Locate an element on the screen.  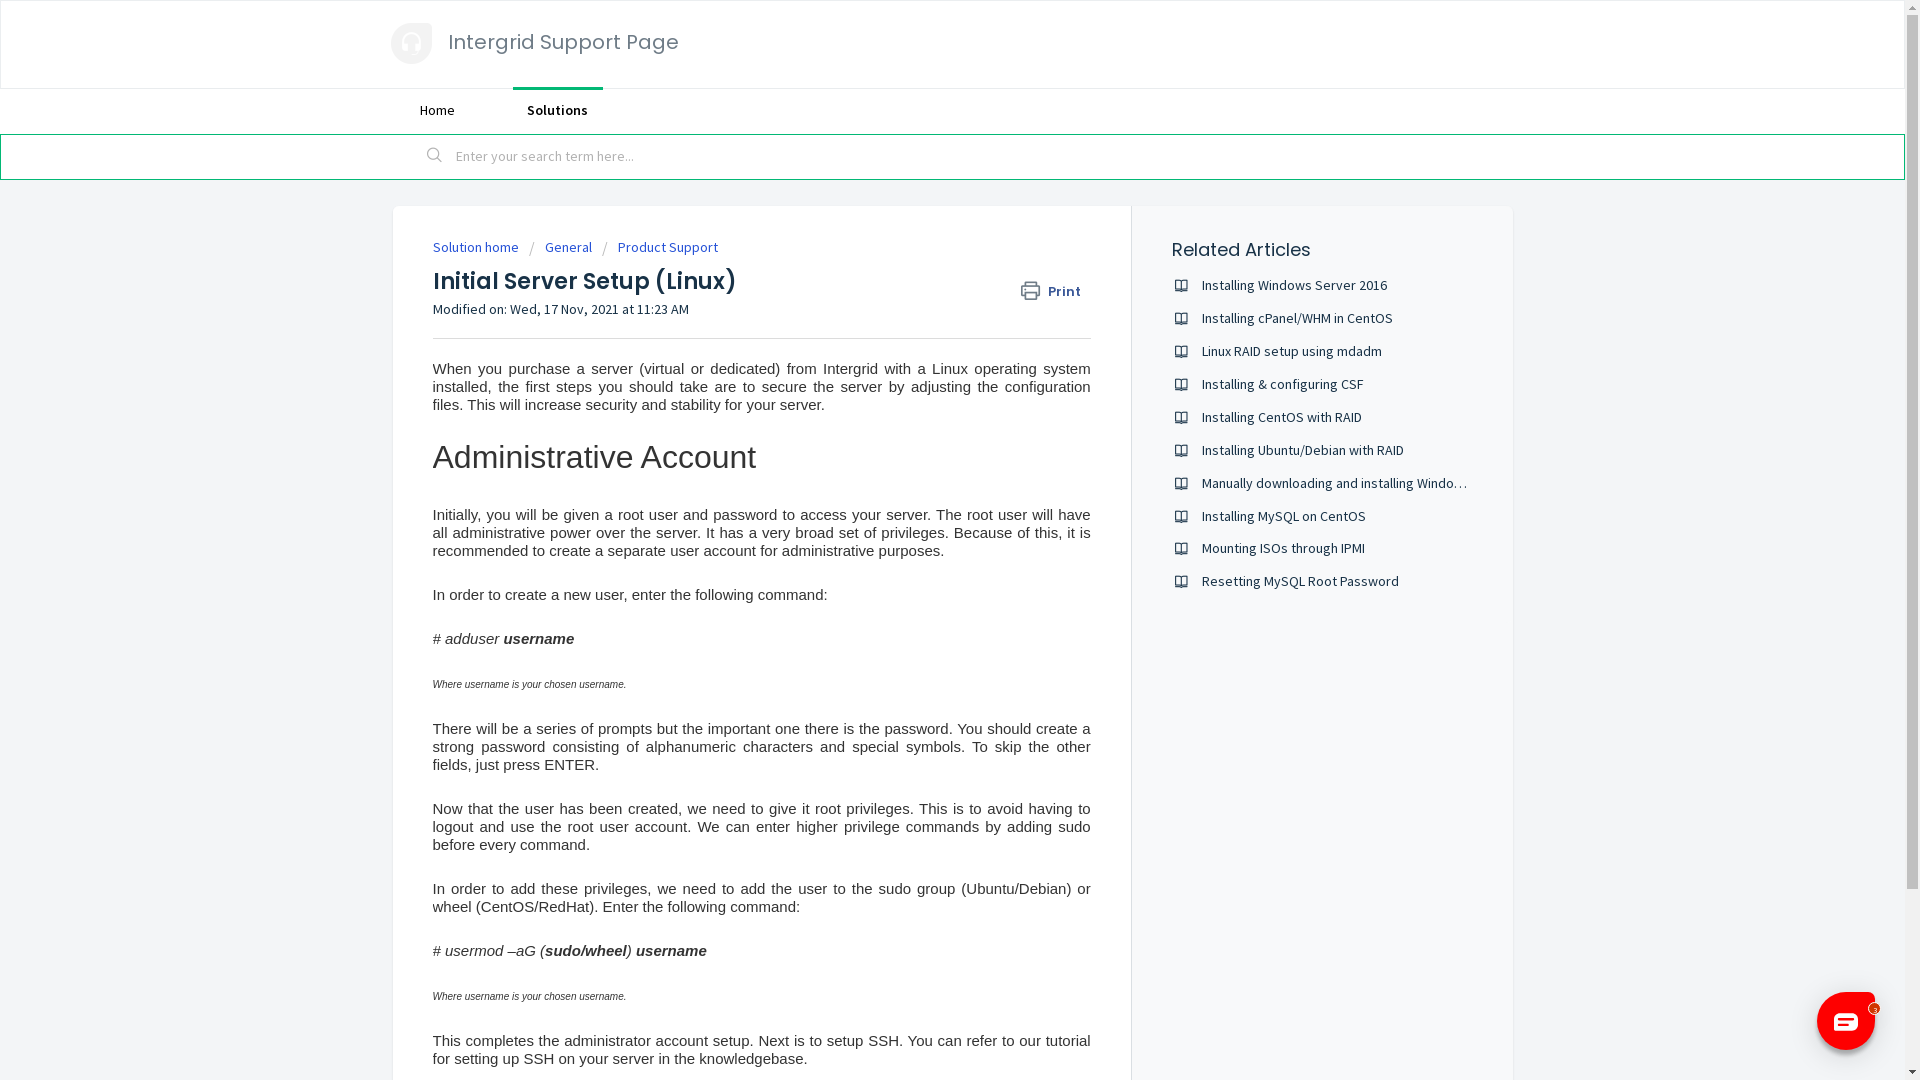
Installing cPanel/WHM in CentOS is located at coordinates (1298, 318).